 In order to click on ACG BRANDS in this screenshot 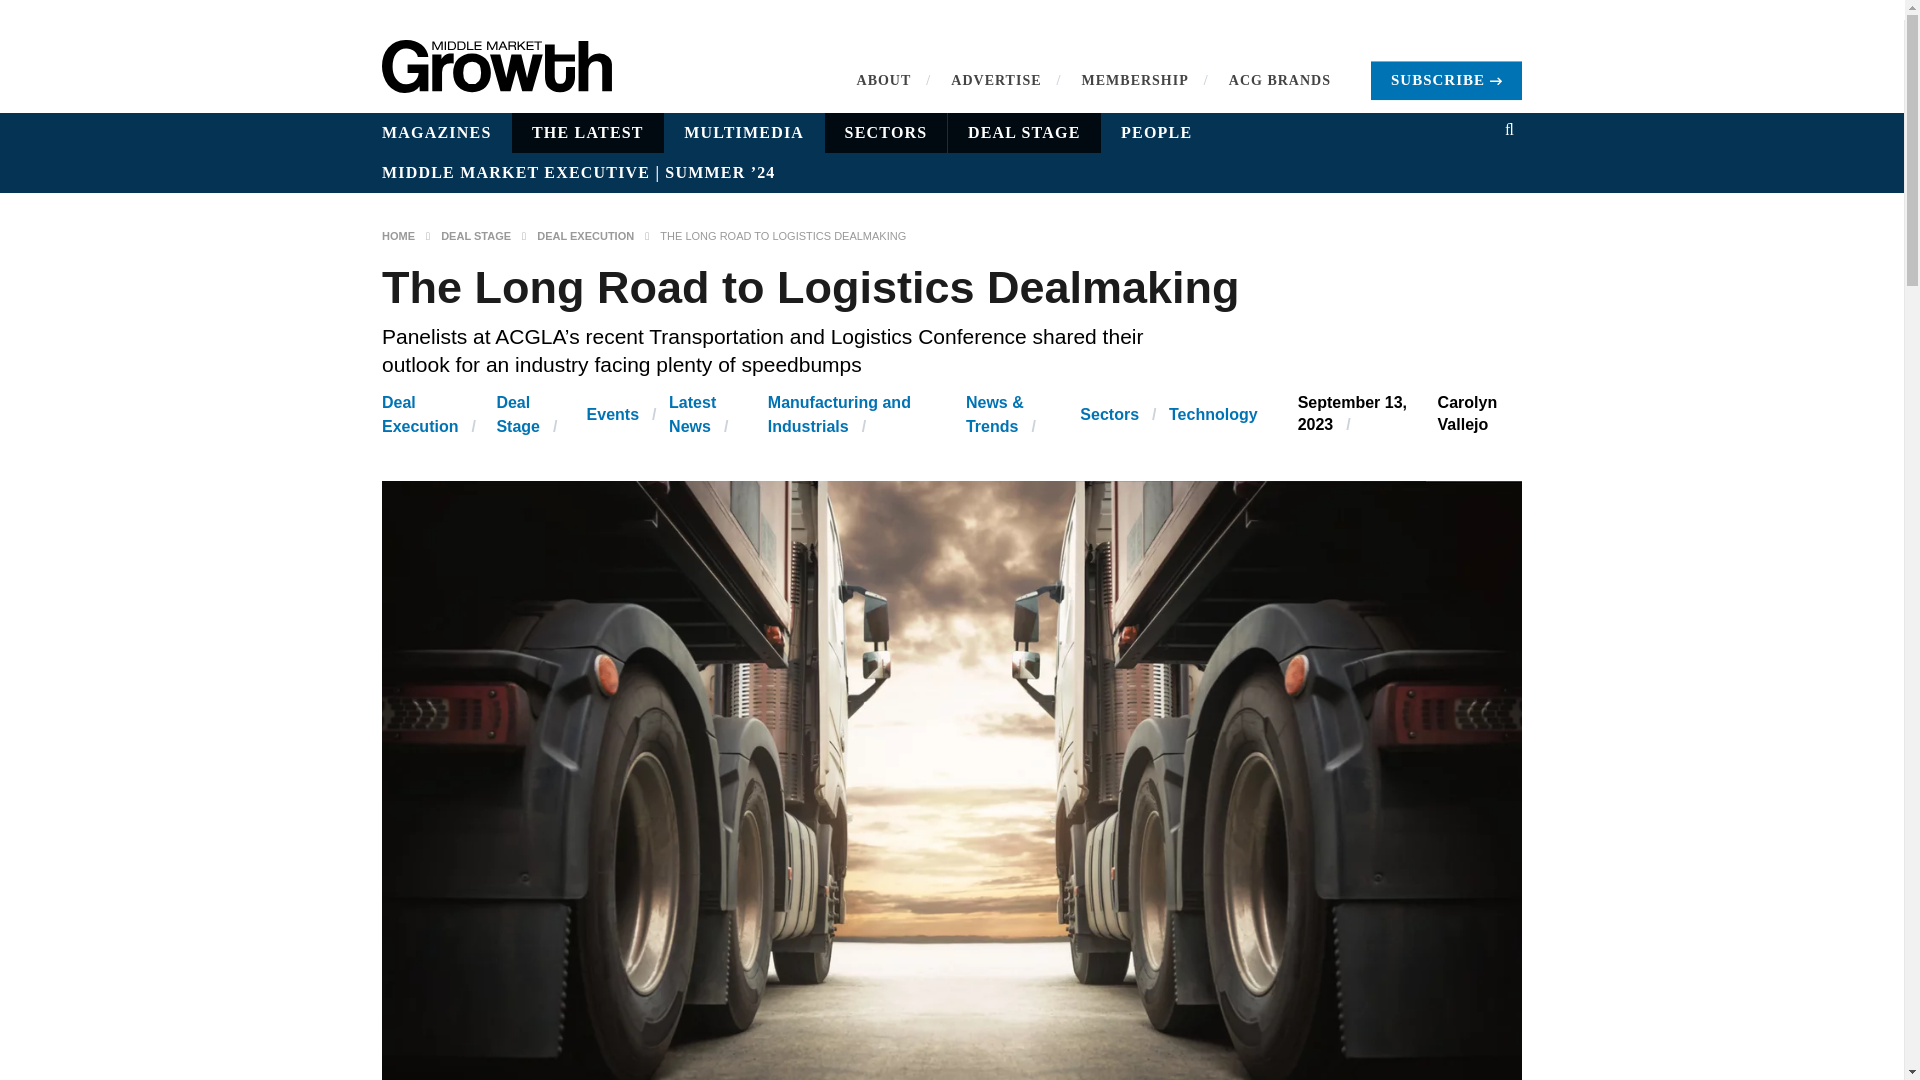, I will do `click(1279, 80)`.